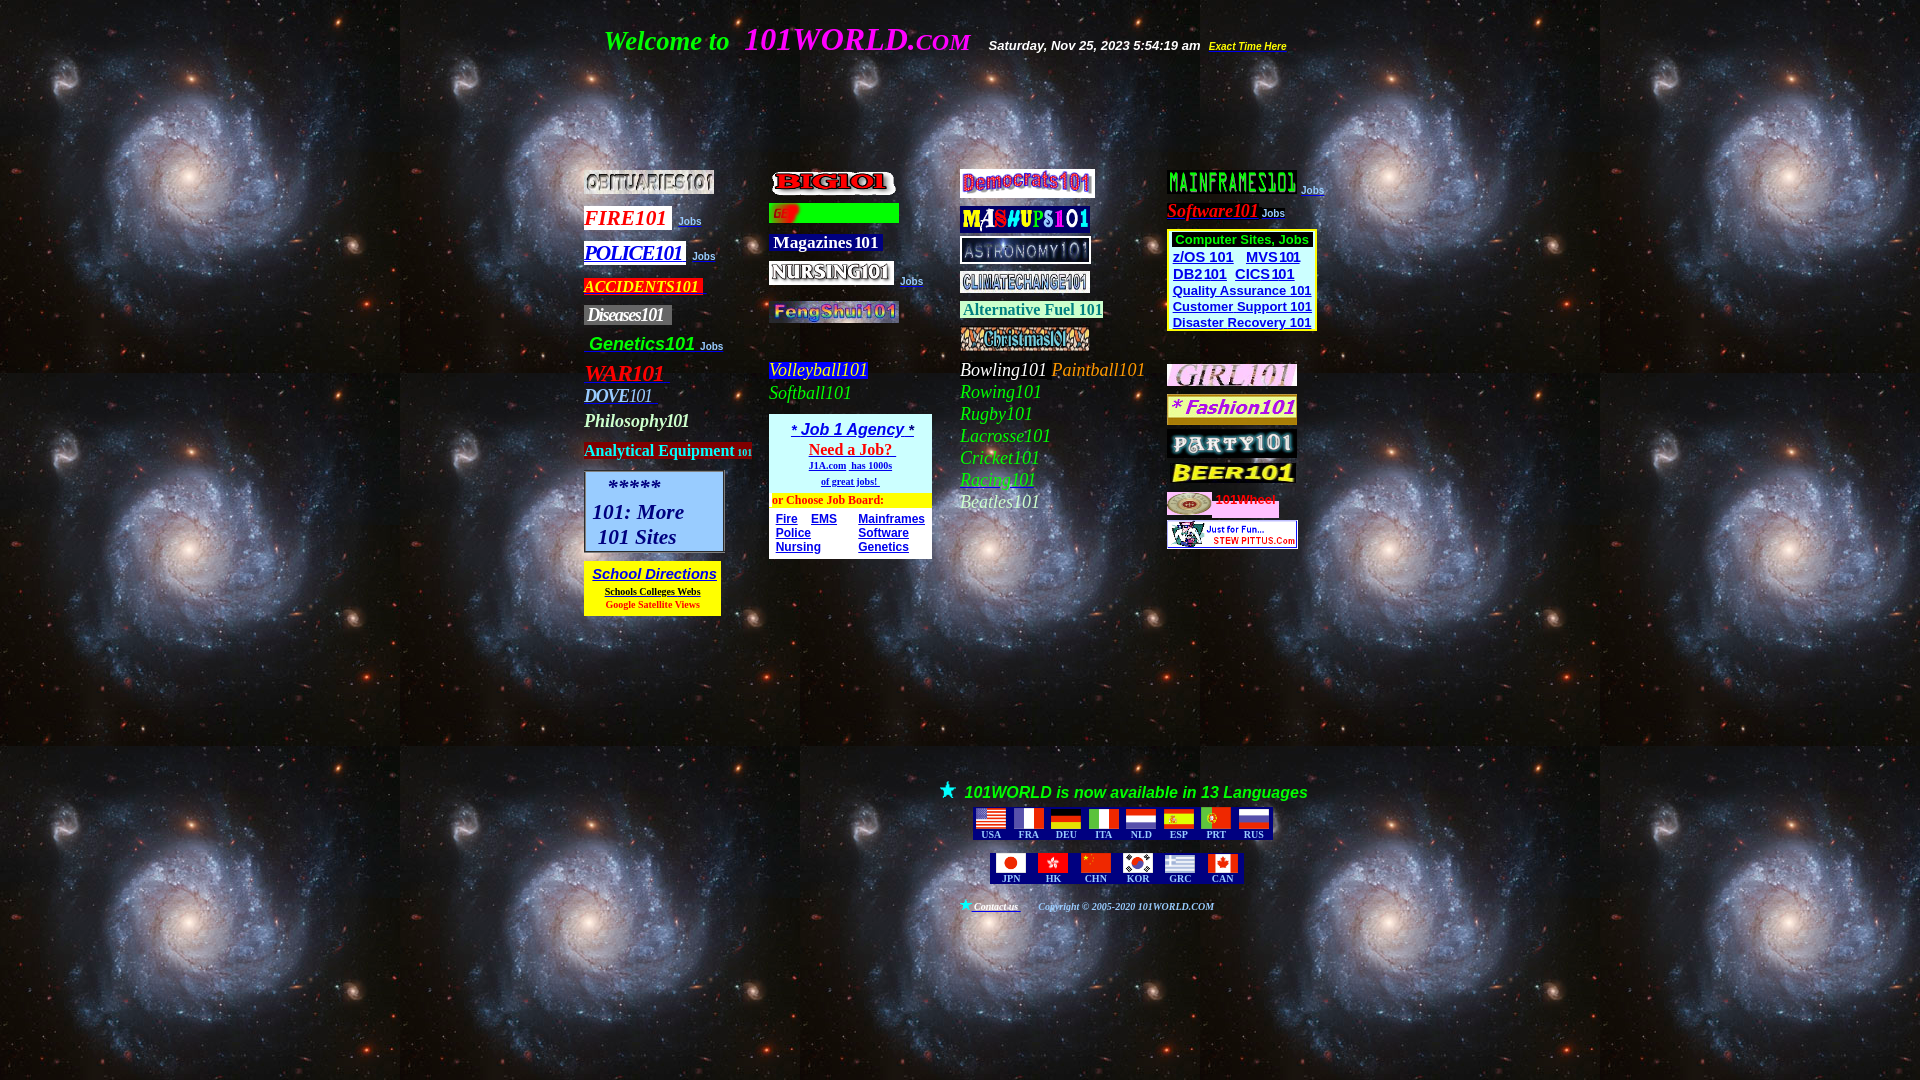 This screenshot has width=1920, height=1080. What do you see at coordinates (1006, 436) in the screenshot?
I see `Lacrosse101` at bounding box center [1006, 436].